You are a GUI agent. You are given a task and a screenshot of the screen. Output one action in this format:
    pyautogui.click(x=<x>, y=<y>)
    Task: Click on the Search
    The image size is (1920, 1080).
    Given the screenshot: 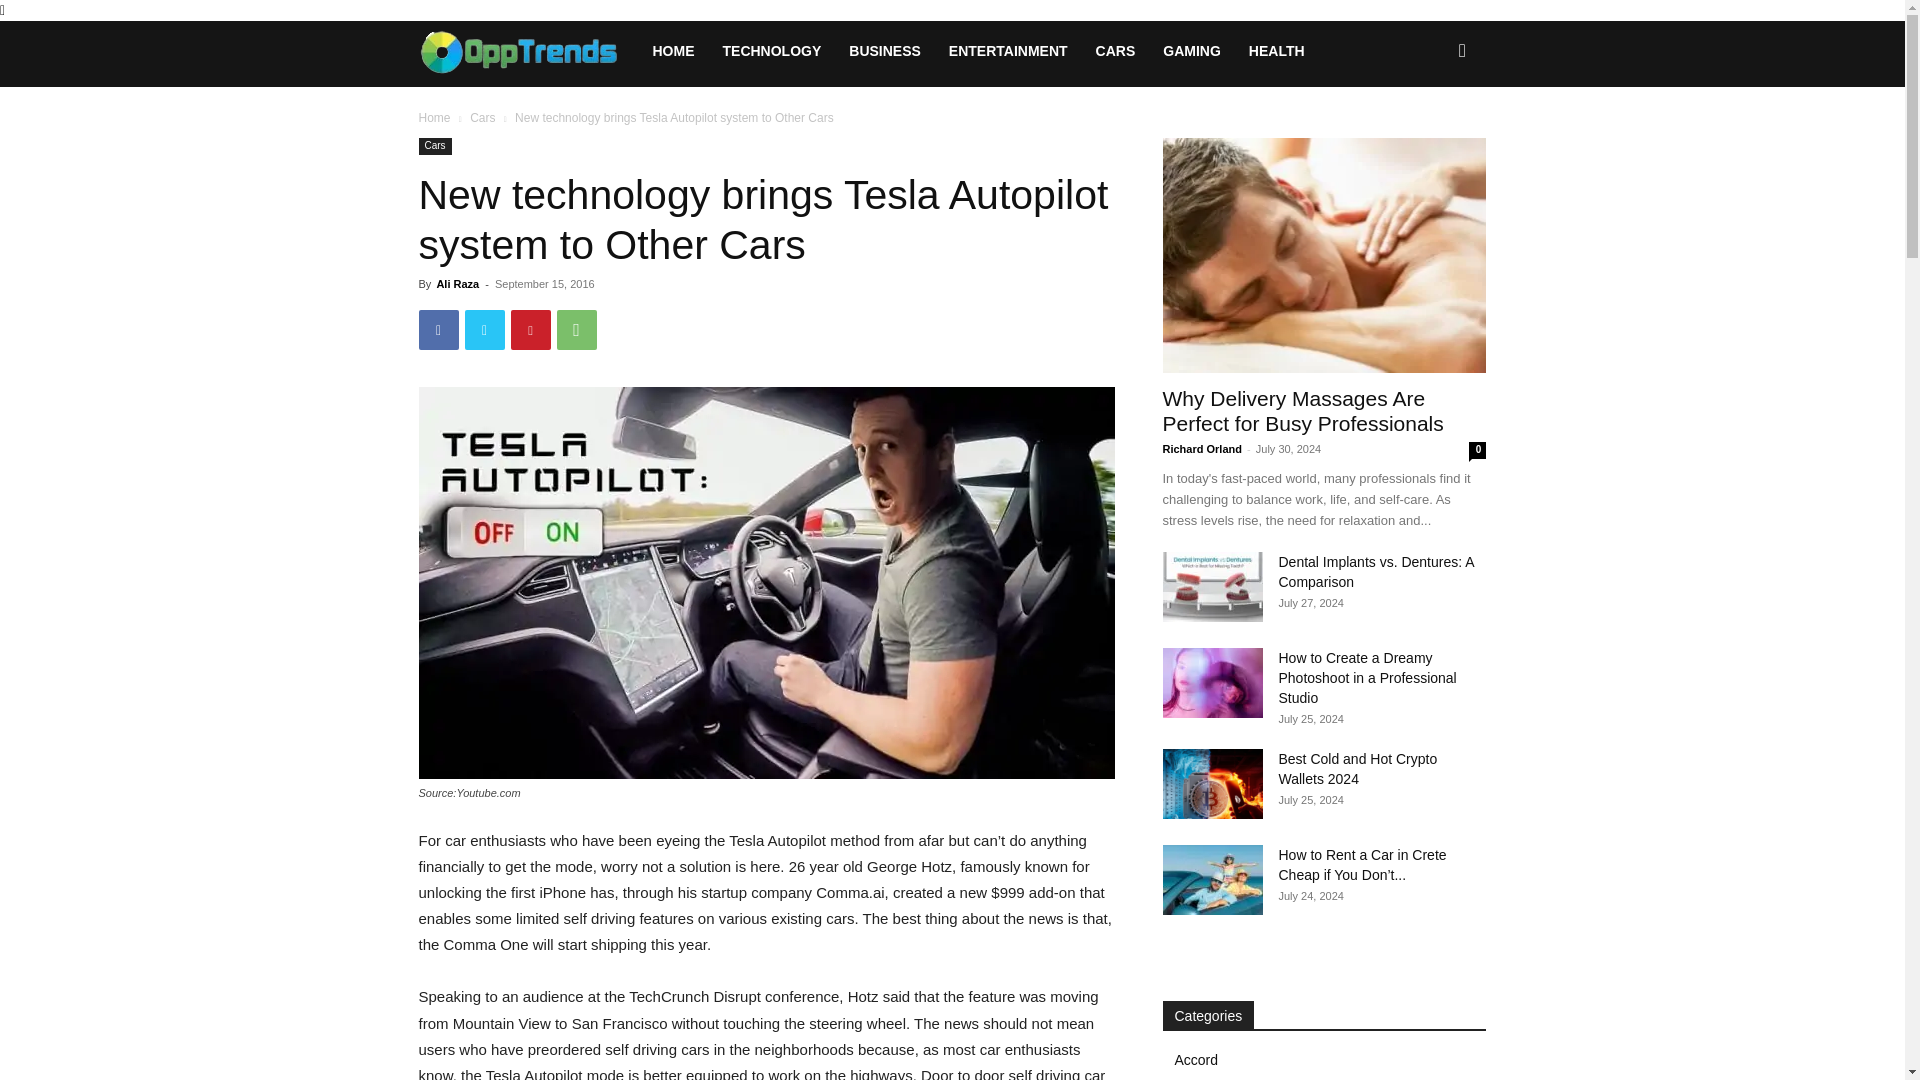 What is the action you would take?
    pyautogui.click(x=1430, y=136)
    